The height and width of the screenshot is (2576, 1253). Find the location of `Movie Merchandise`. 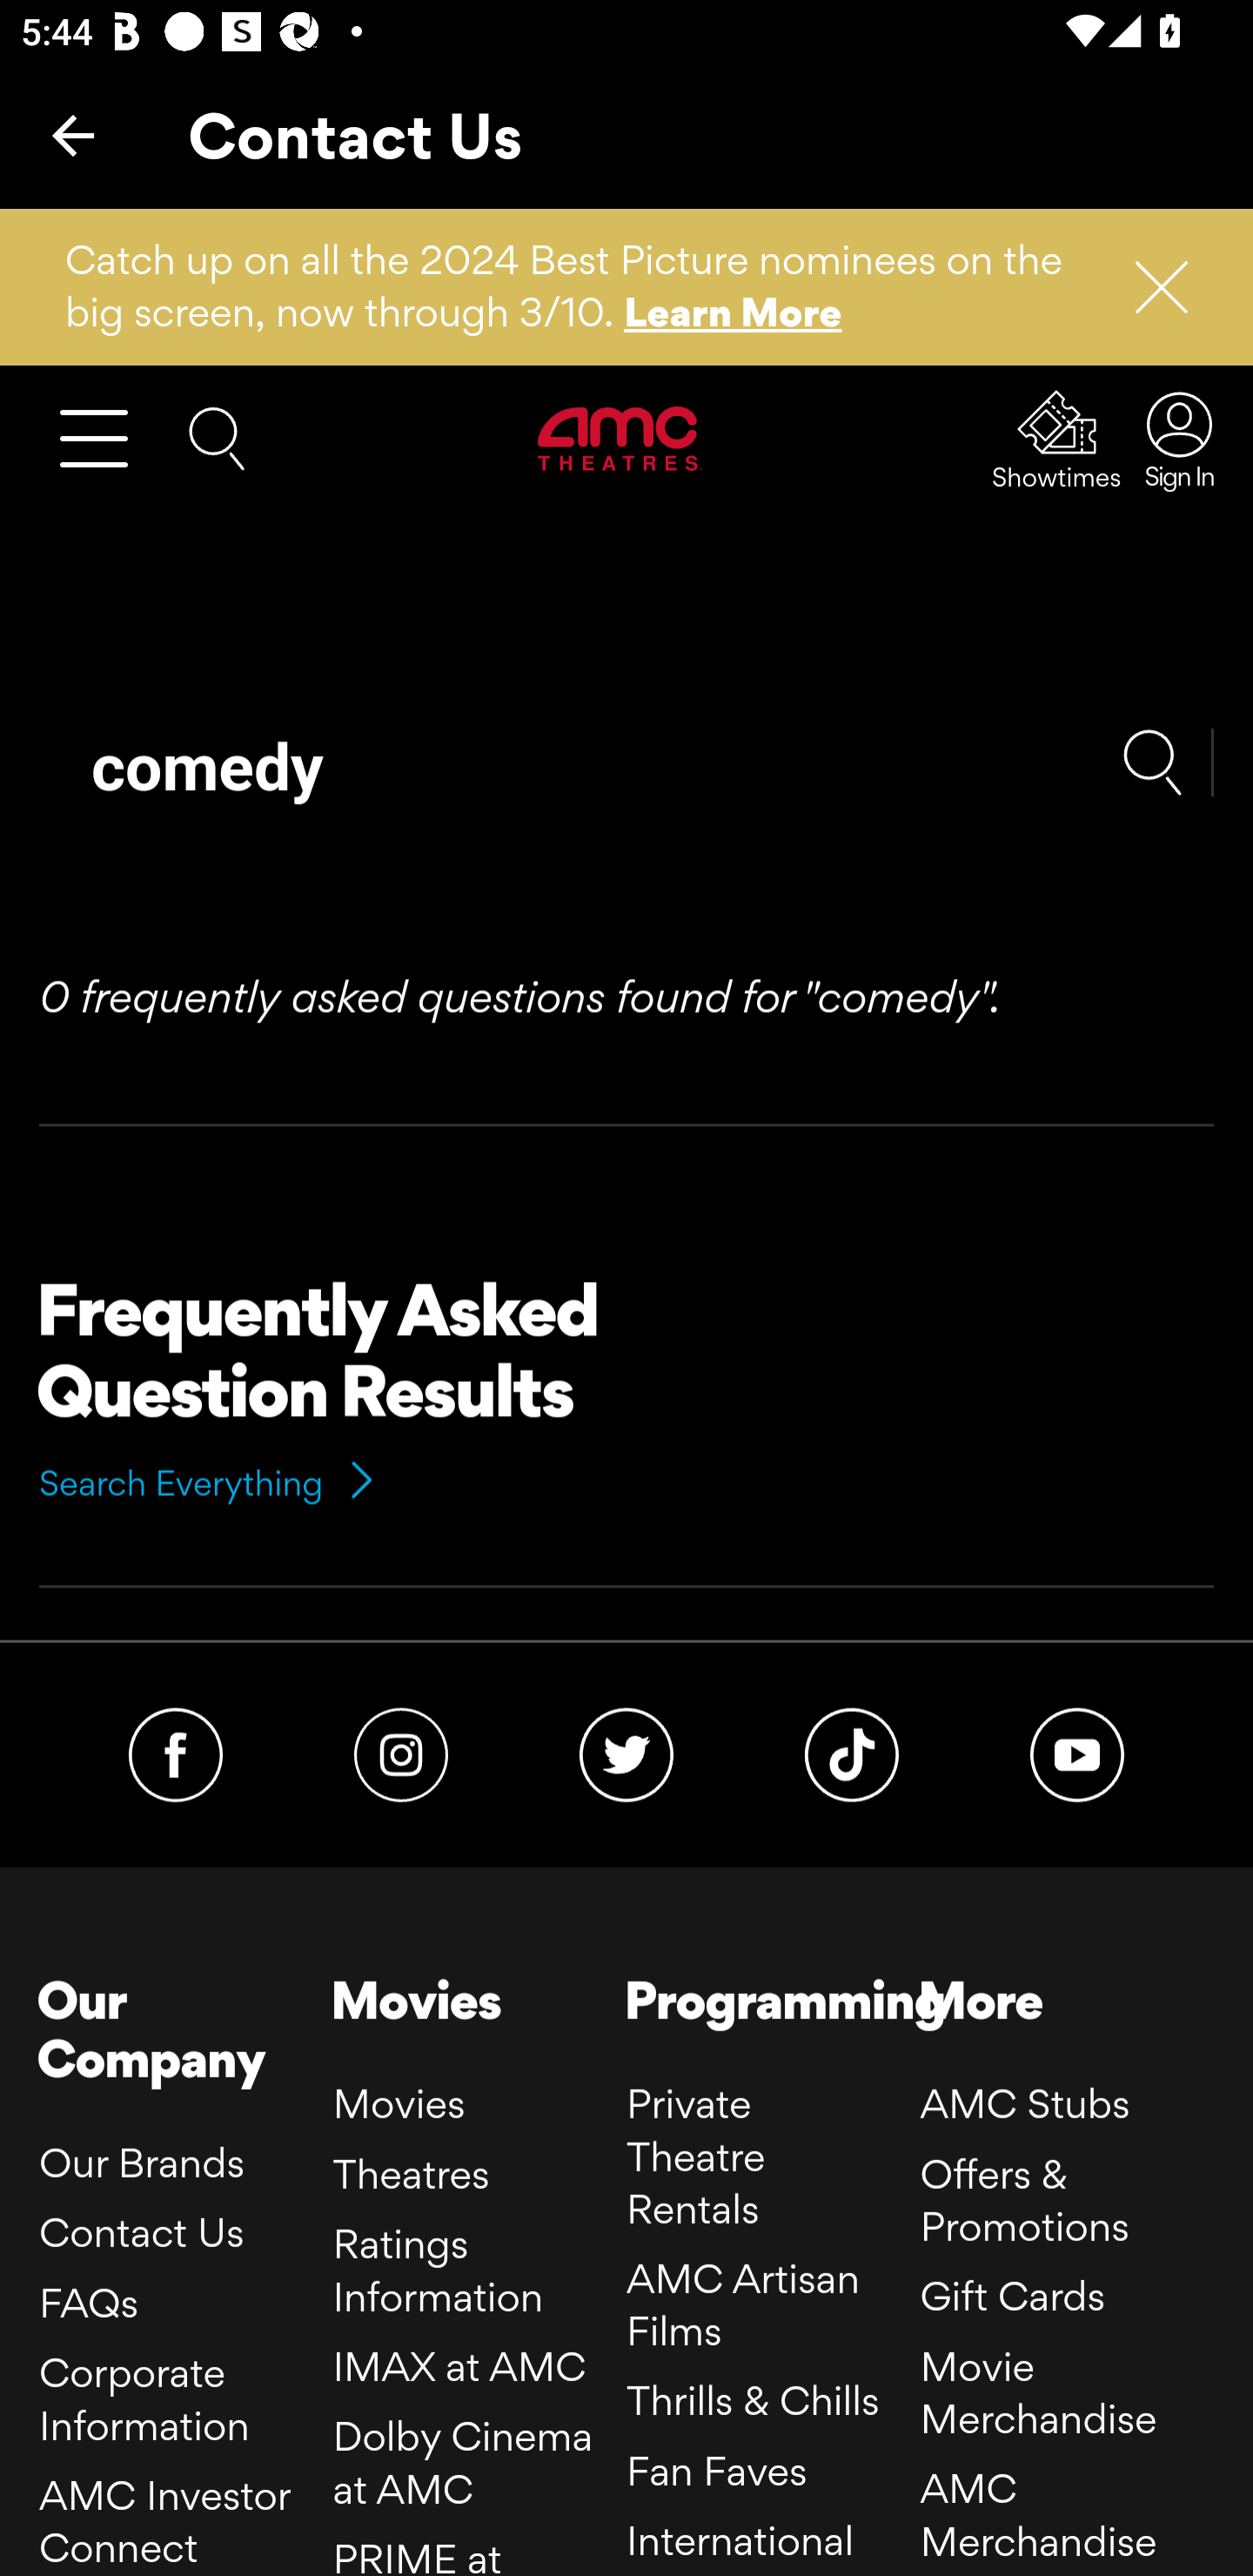

Movie Merchandise is located at coordinates (1039, 2392).